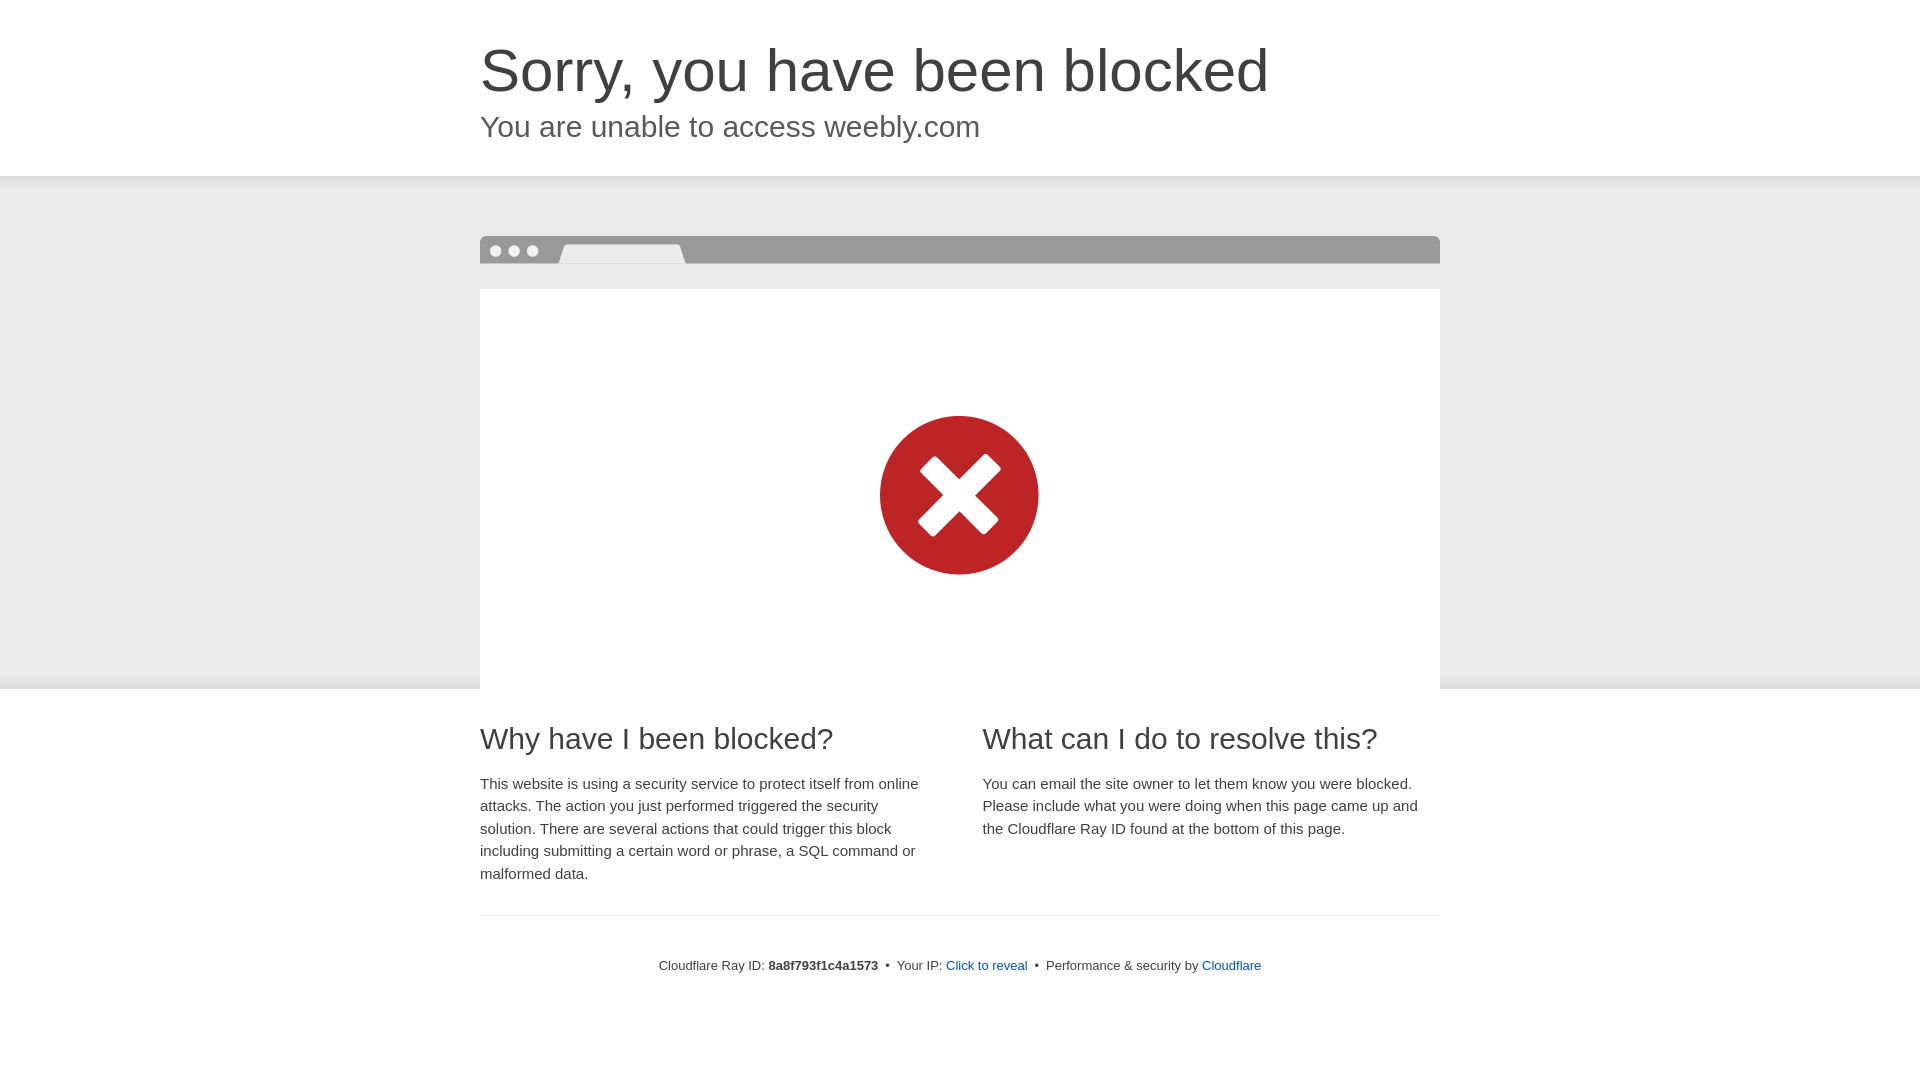 The height and width of the screenshot is (1080, 1920). What do you see at coordinates (1231, 965) in the screenshot?
I see `Cloudflare` at bounding box center [1231, 965].